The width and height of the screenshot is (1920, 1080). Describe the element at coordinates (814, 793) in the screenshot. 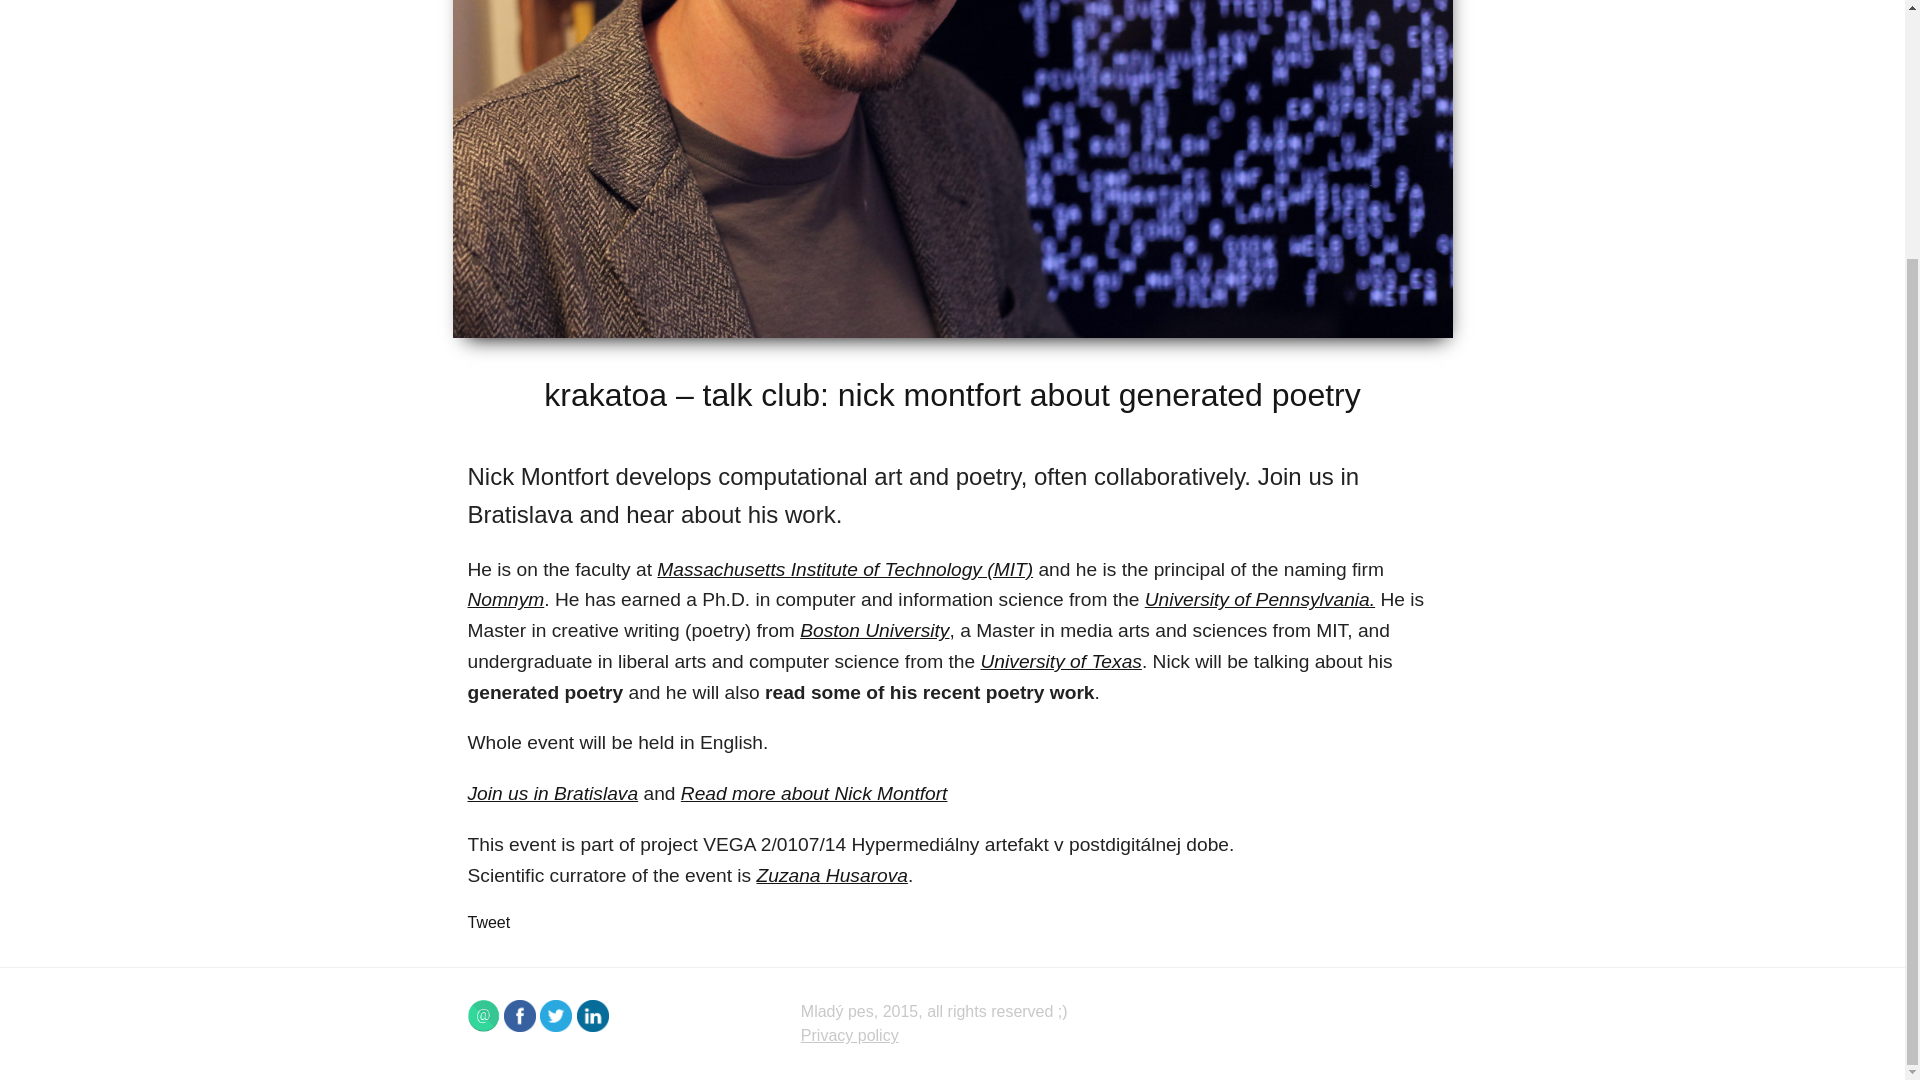

I see `Read more about Nick Montfort` at that location.